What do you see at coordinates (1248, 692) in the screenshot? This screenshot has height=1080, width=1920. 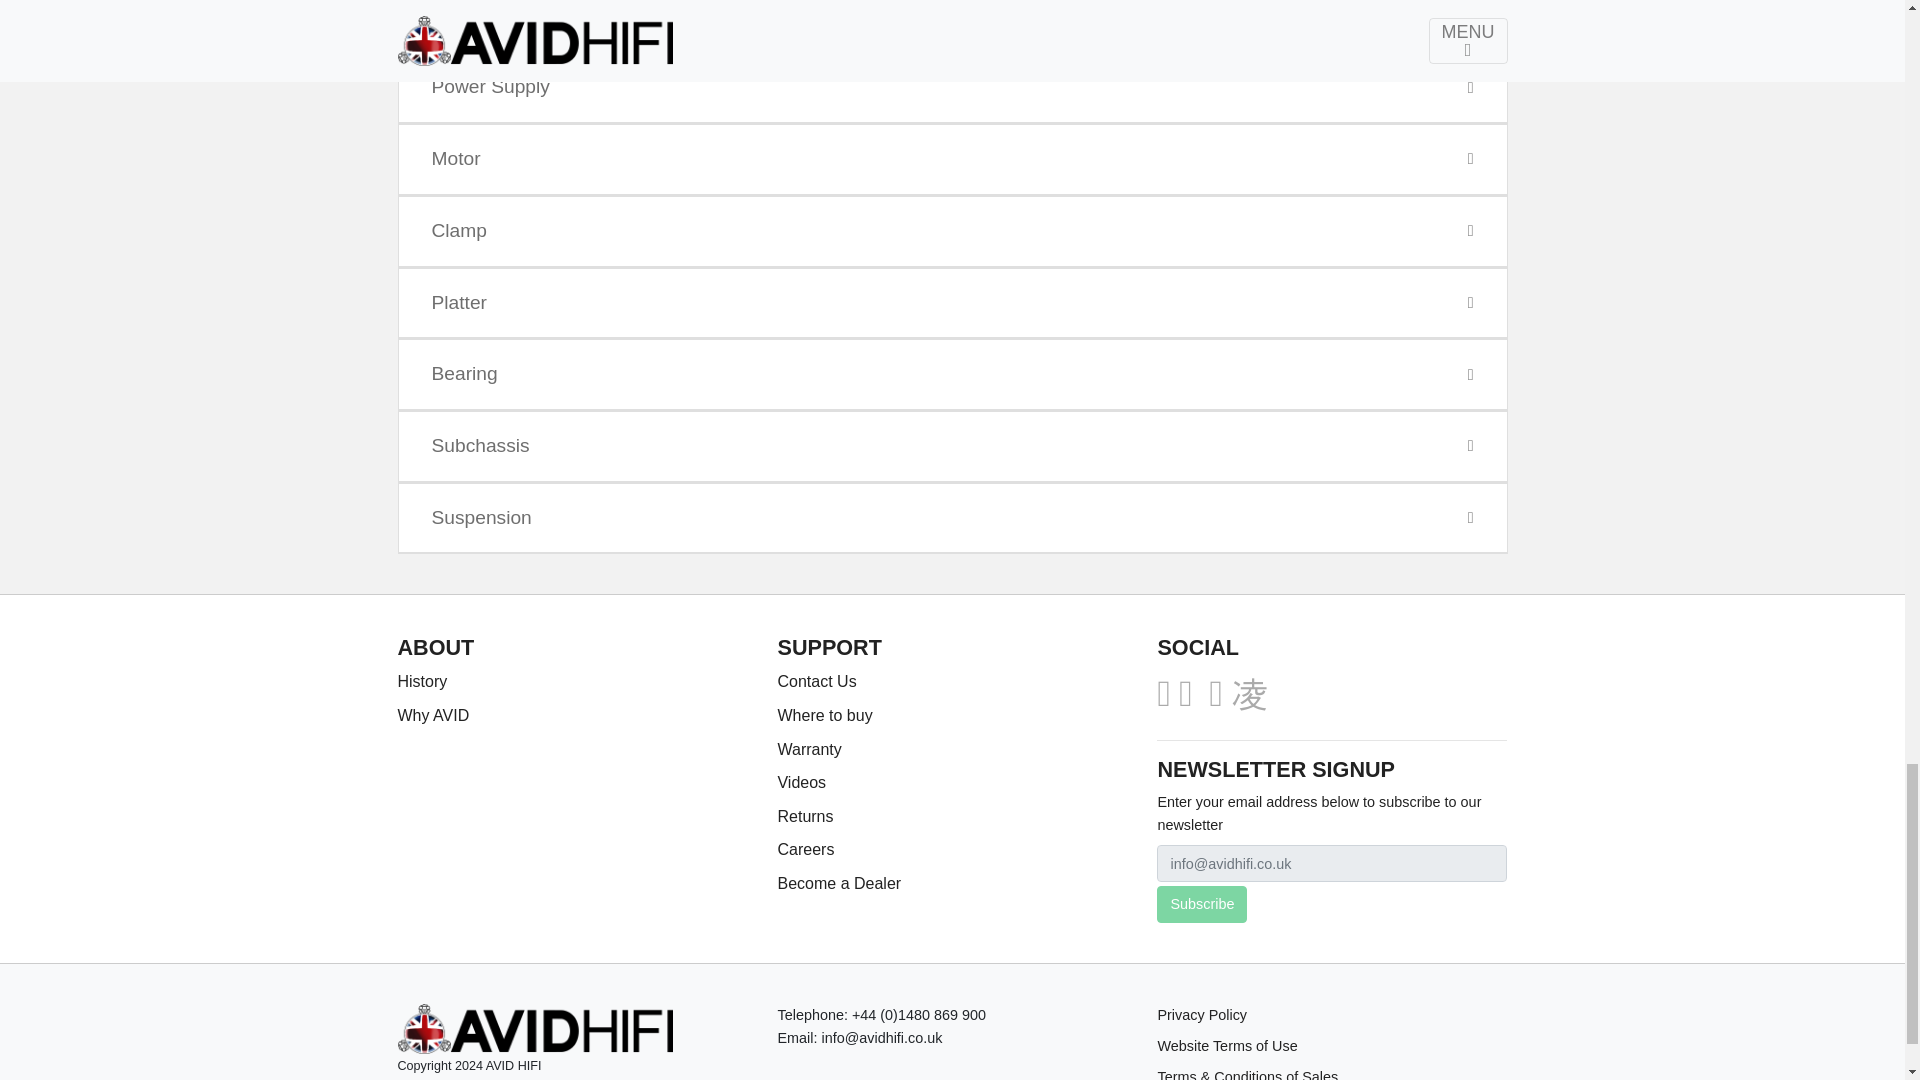 I see `instagram` at bounding box center [1248, 692].